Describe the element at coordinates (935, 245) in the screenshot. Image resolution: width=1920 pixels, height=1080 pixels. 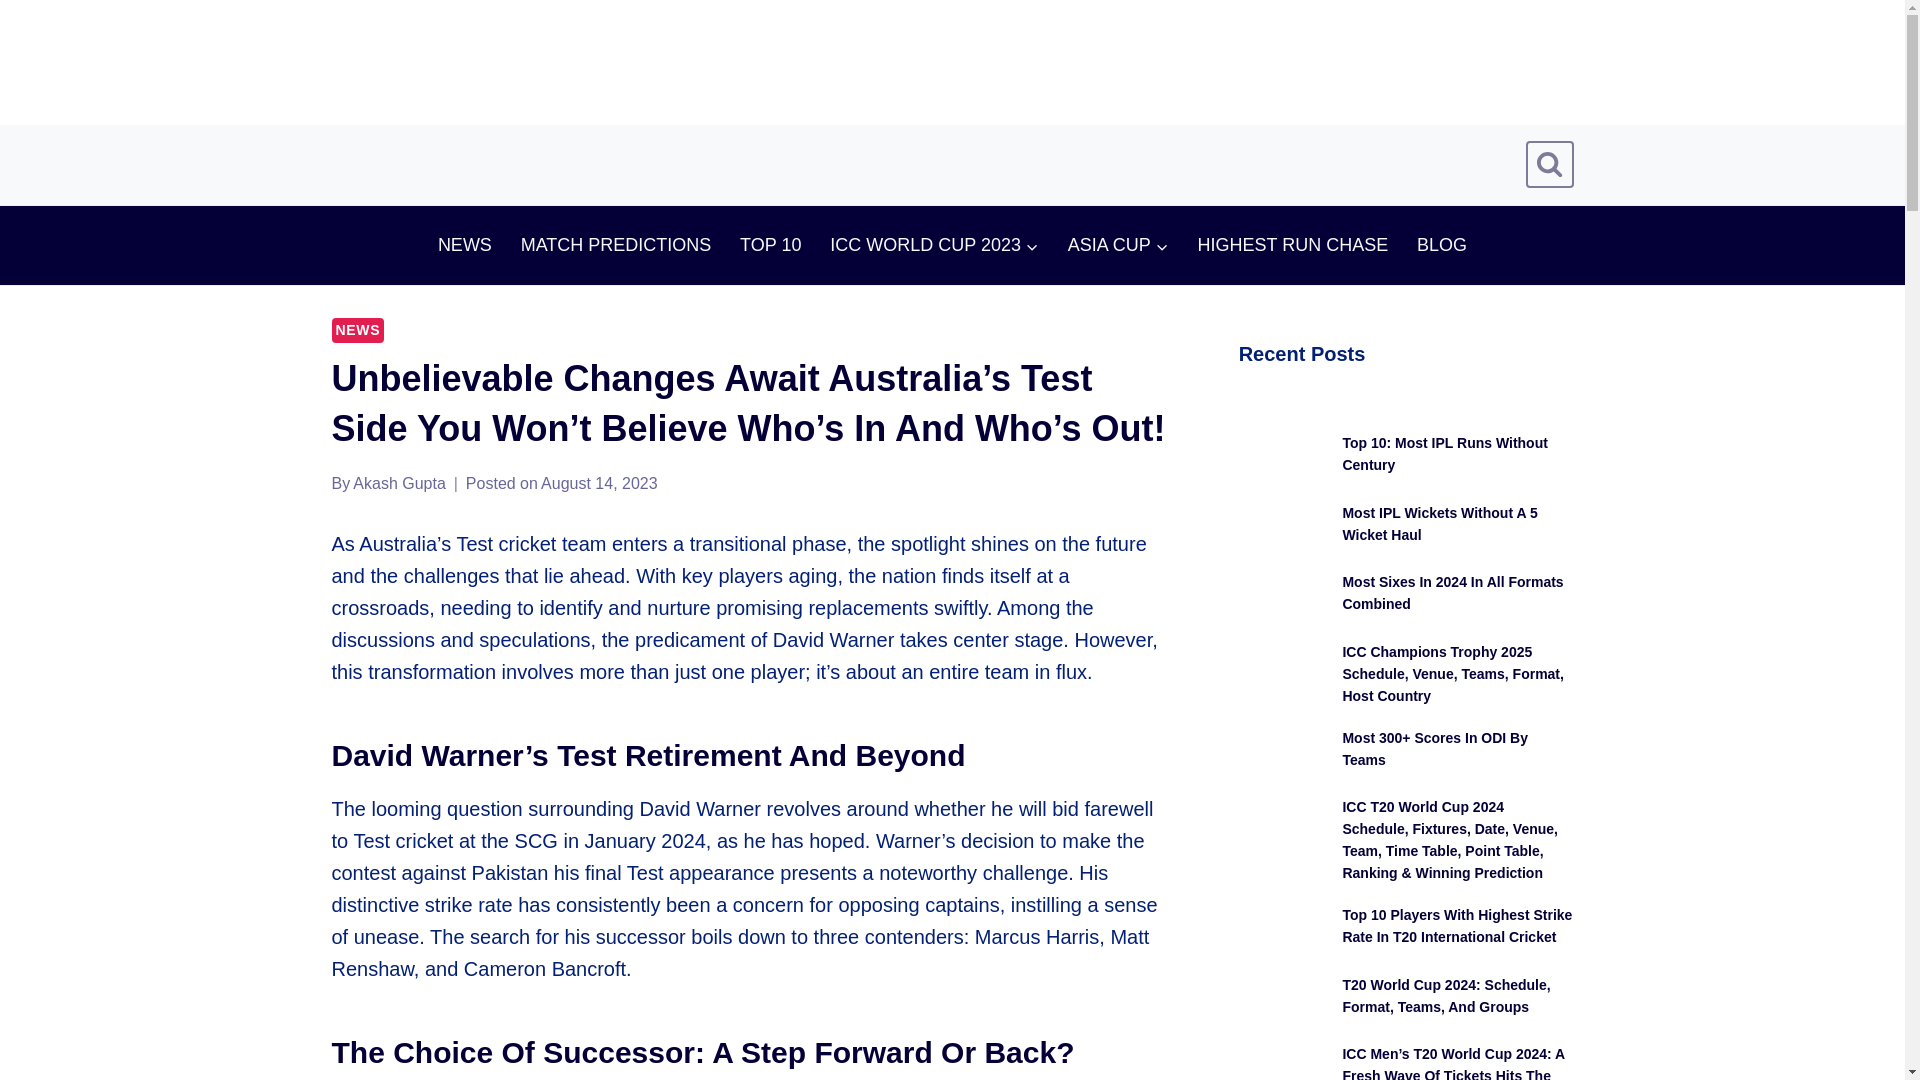
I see `ICC WORLD CUP 2023` at that location.